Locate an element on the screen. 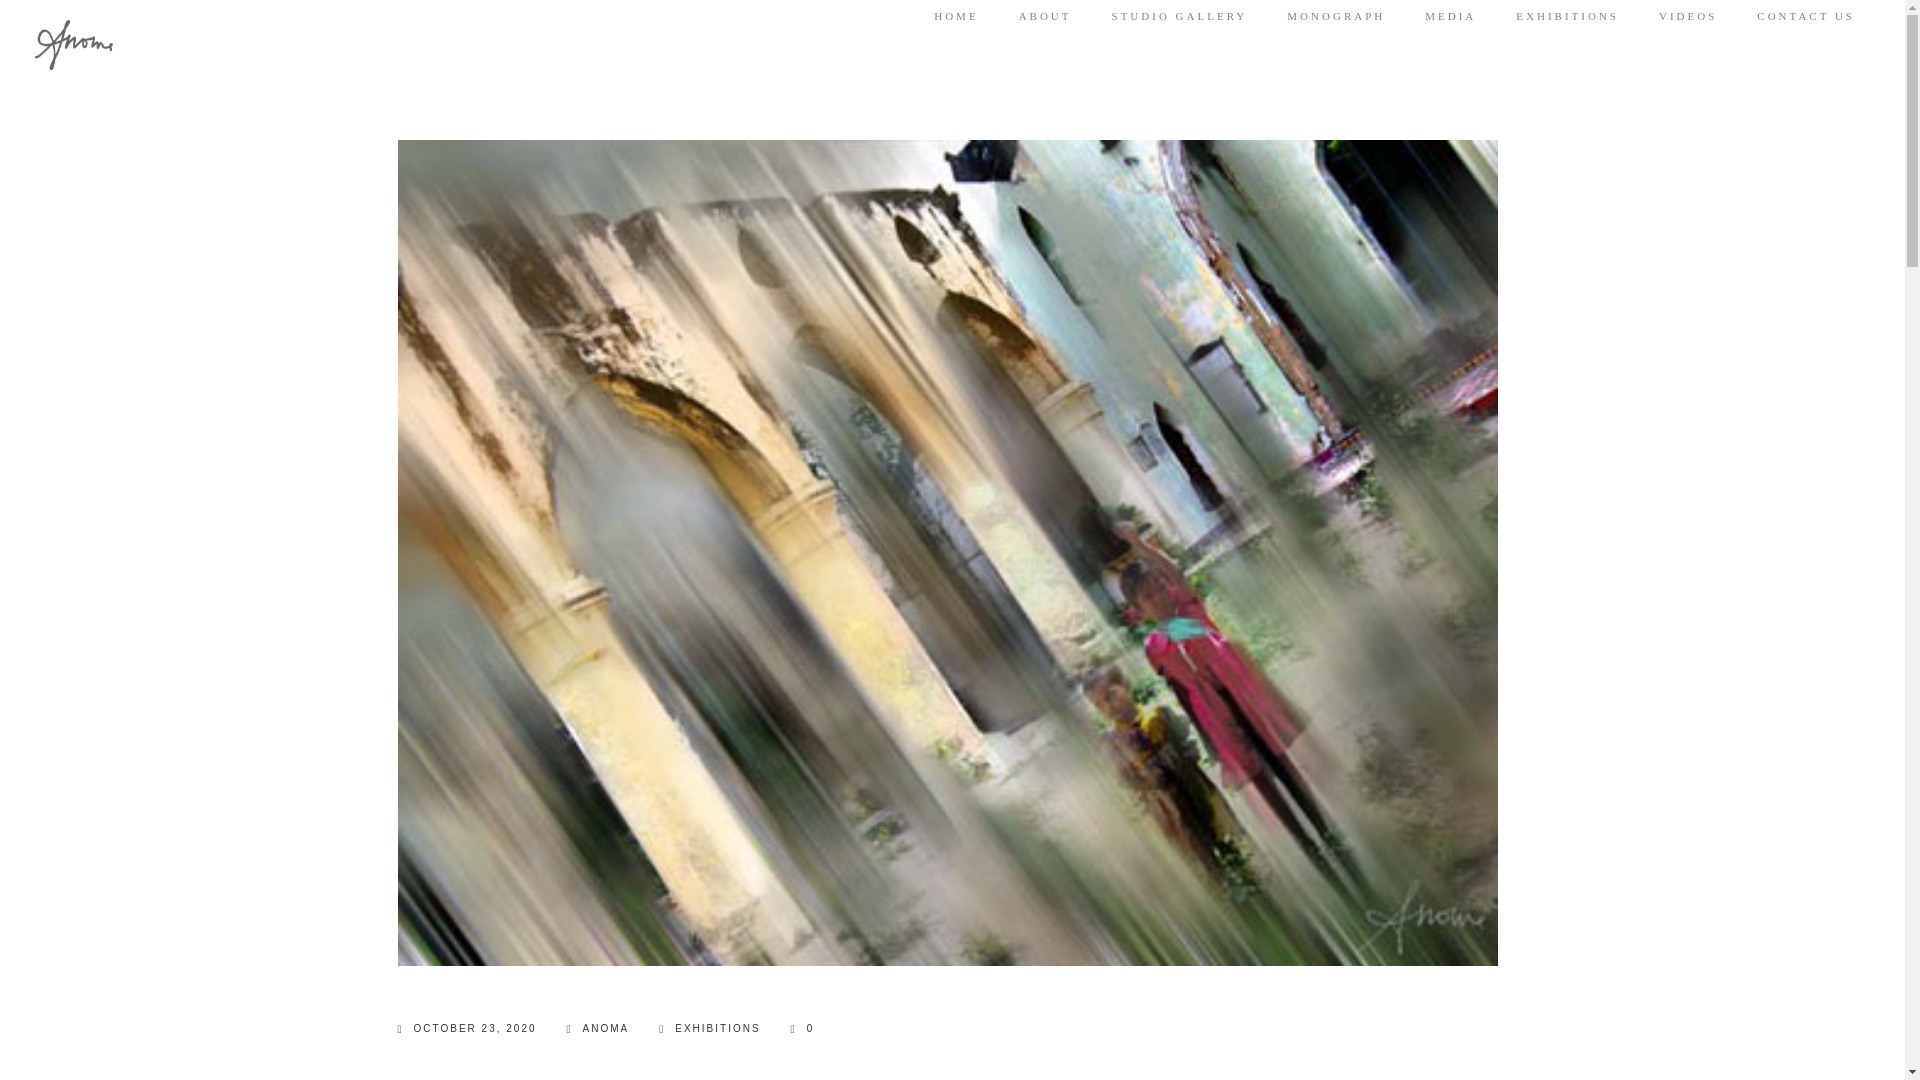 Image resolution: width=1920 pixels, height=1080 pixels. 0 is located at coordinates (802, 1028).